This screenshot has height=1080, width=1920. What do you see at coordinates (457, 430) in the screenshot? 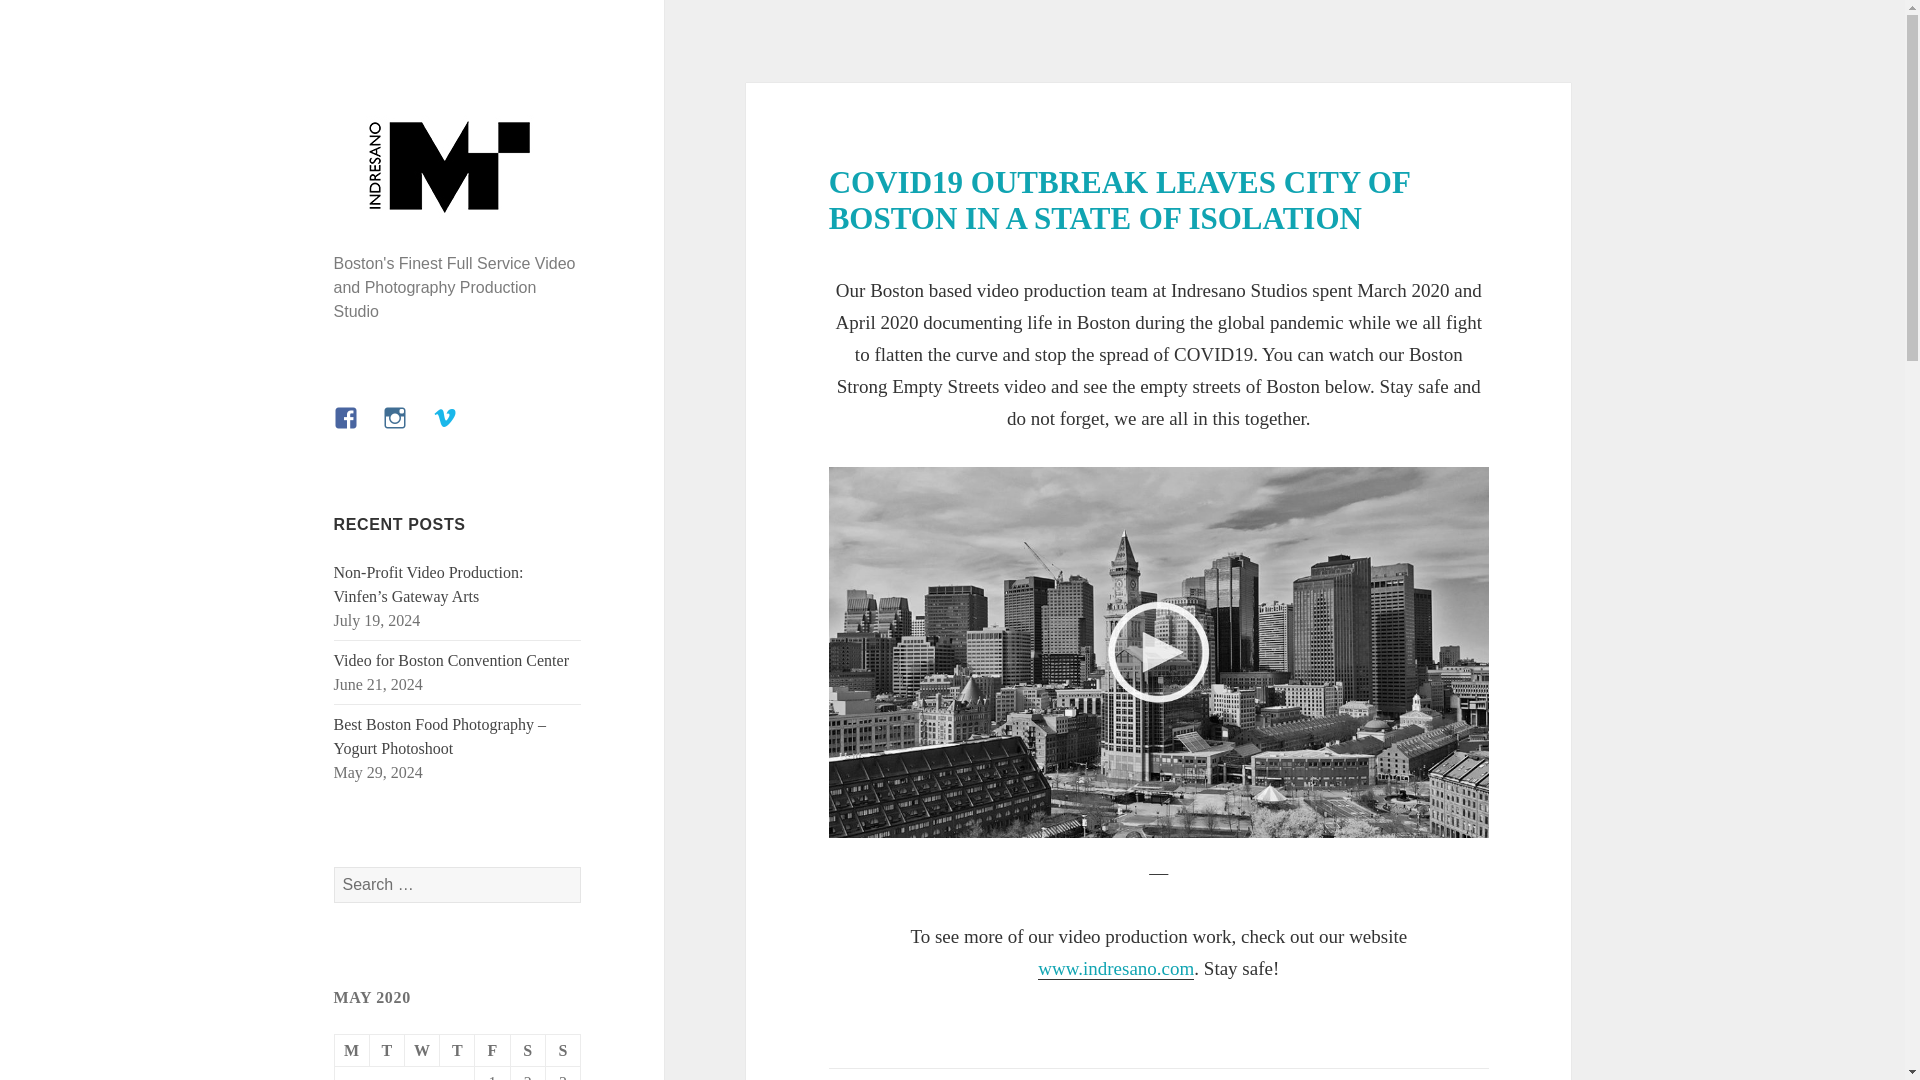
I see `Vimeo` at bounding box center [457, 430].